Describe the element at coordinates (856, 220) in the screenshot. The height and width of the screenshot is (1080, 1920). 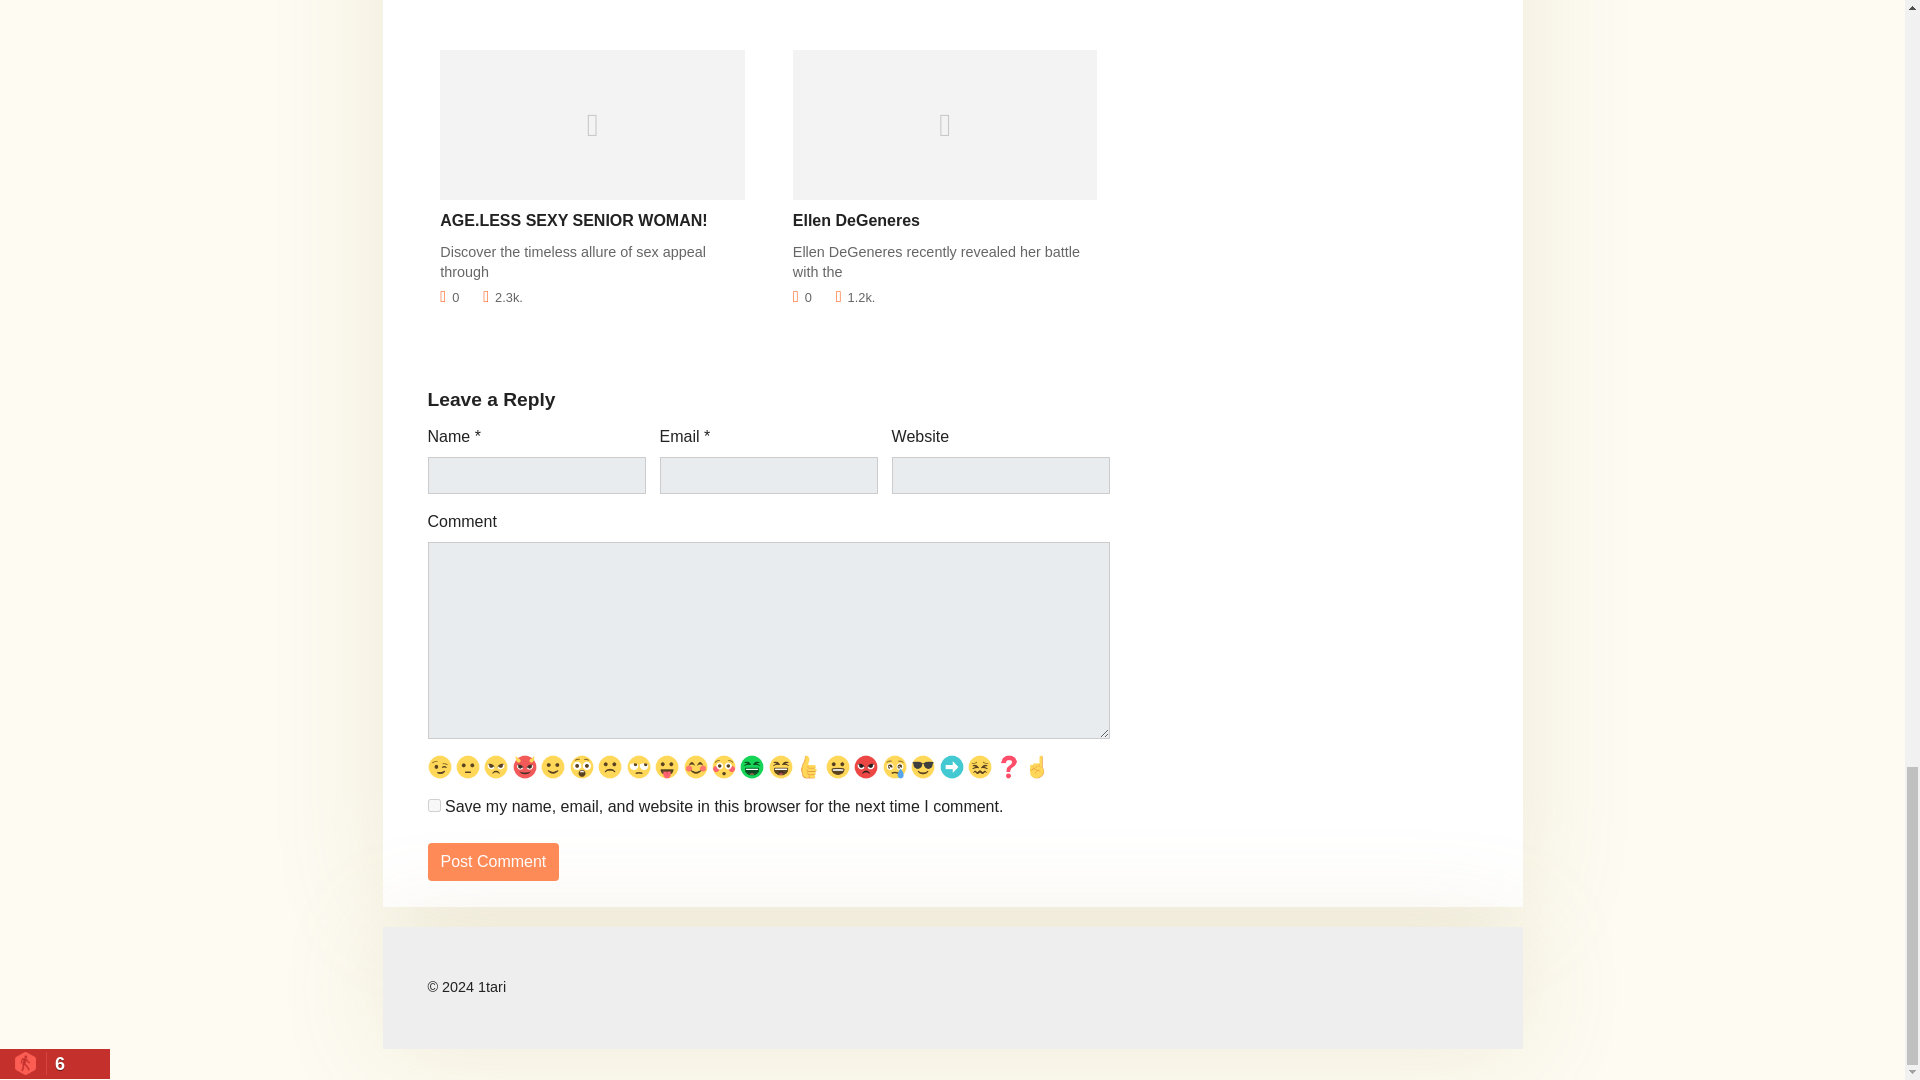
I see `Ellen DeGeneres` at that location.